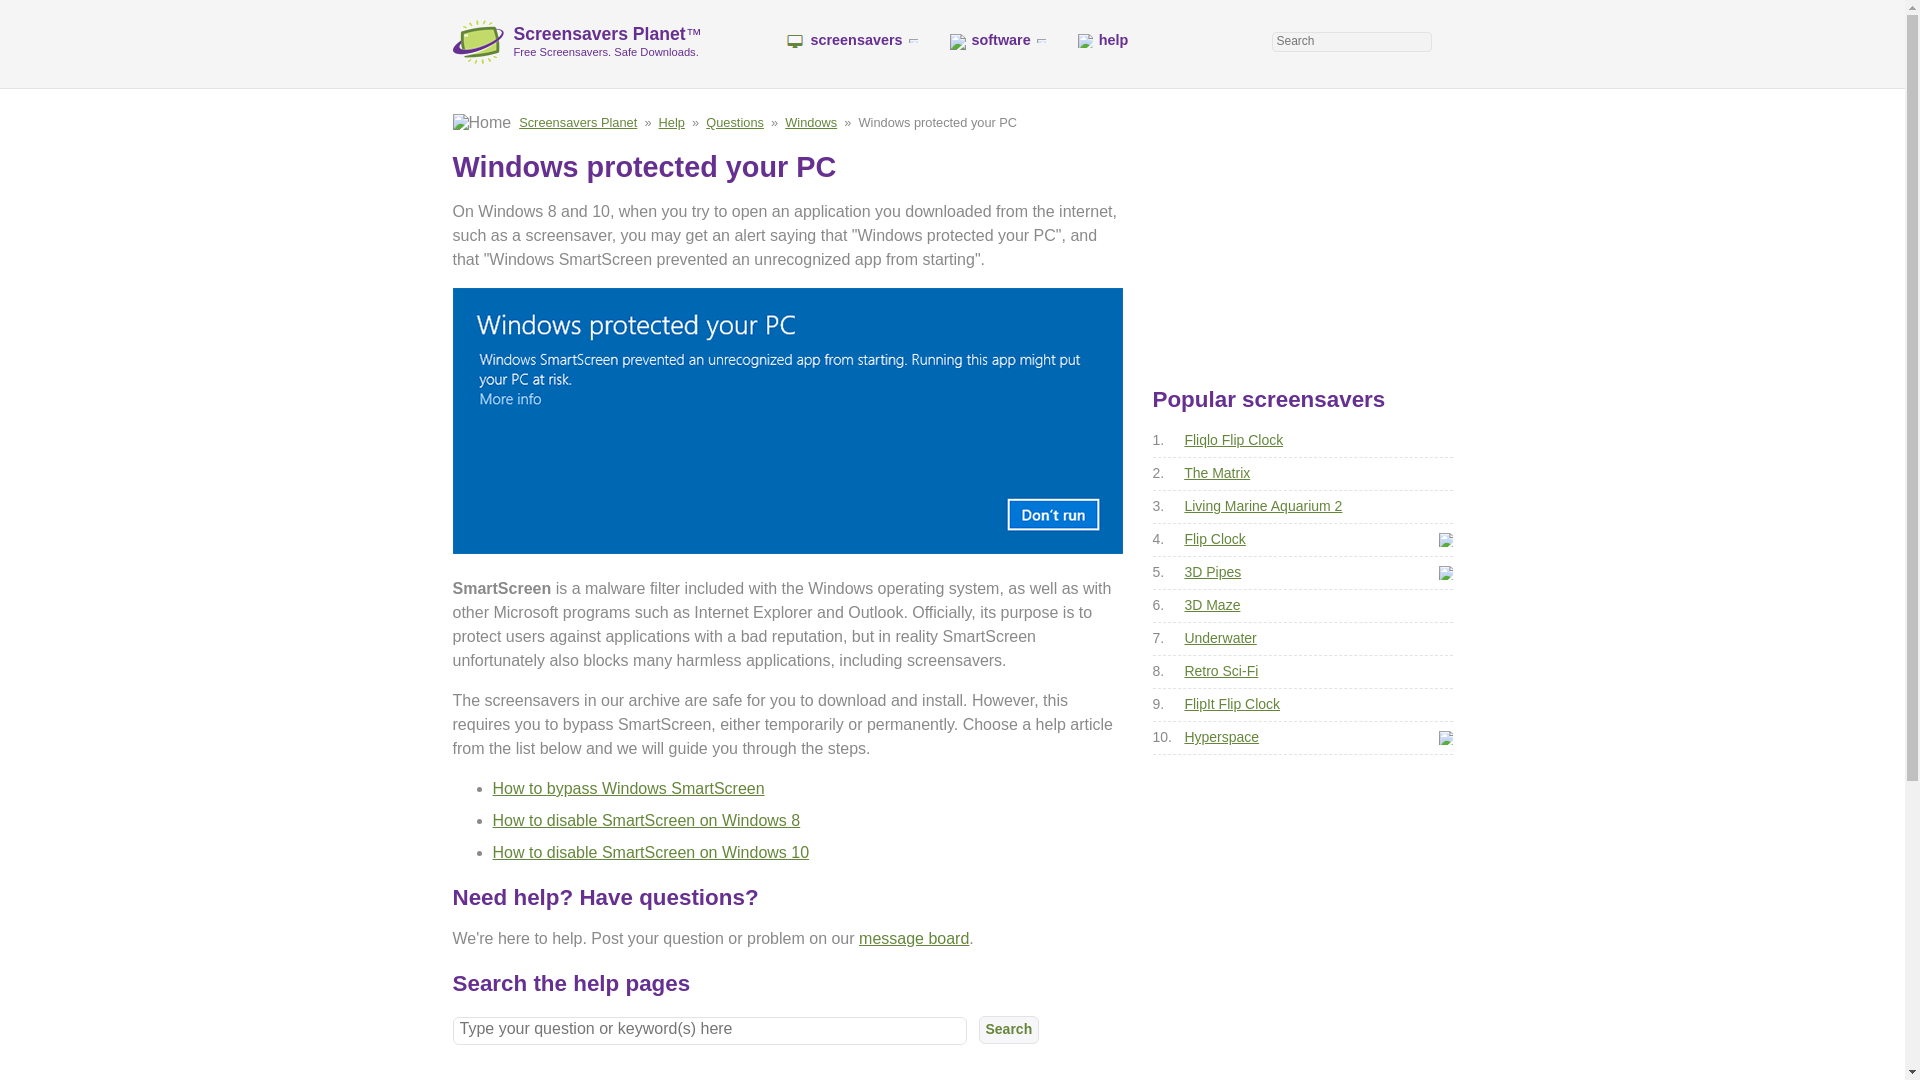 The image size is (1920, 1080). What do you see at coordinates (628, 788) in the screenshot?
I see `How to bypass Windows SmartScreen` at bounding box center [628, 788].